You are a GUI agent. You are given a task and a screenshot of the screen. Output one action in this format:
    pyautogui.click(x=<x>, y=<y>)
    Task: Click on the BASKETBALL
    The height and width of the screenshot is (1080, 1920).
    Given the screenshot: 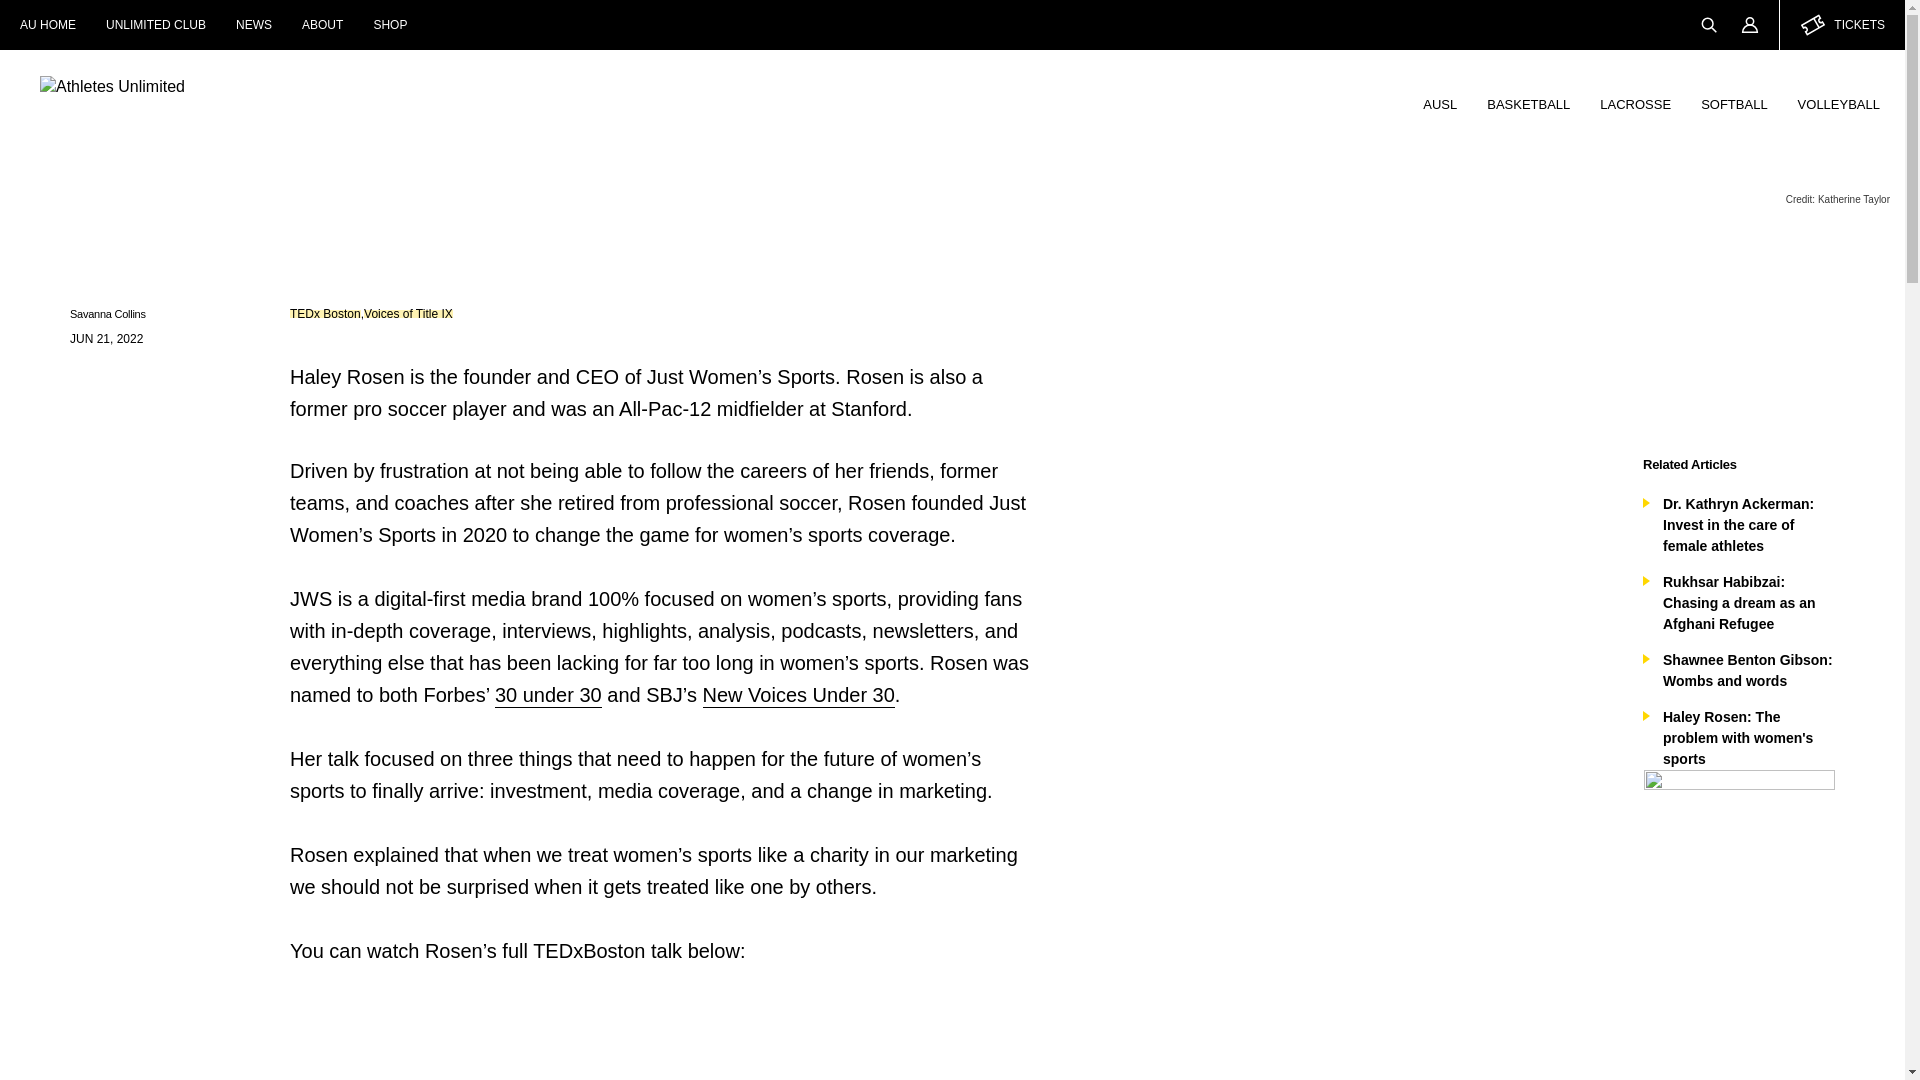 What is the action you would take?
    pyautogui.click(x=1528, y=104)
    